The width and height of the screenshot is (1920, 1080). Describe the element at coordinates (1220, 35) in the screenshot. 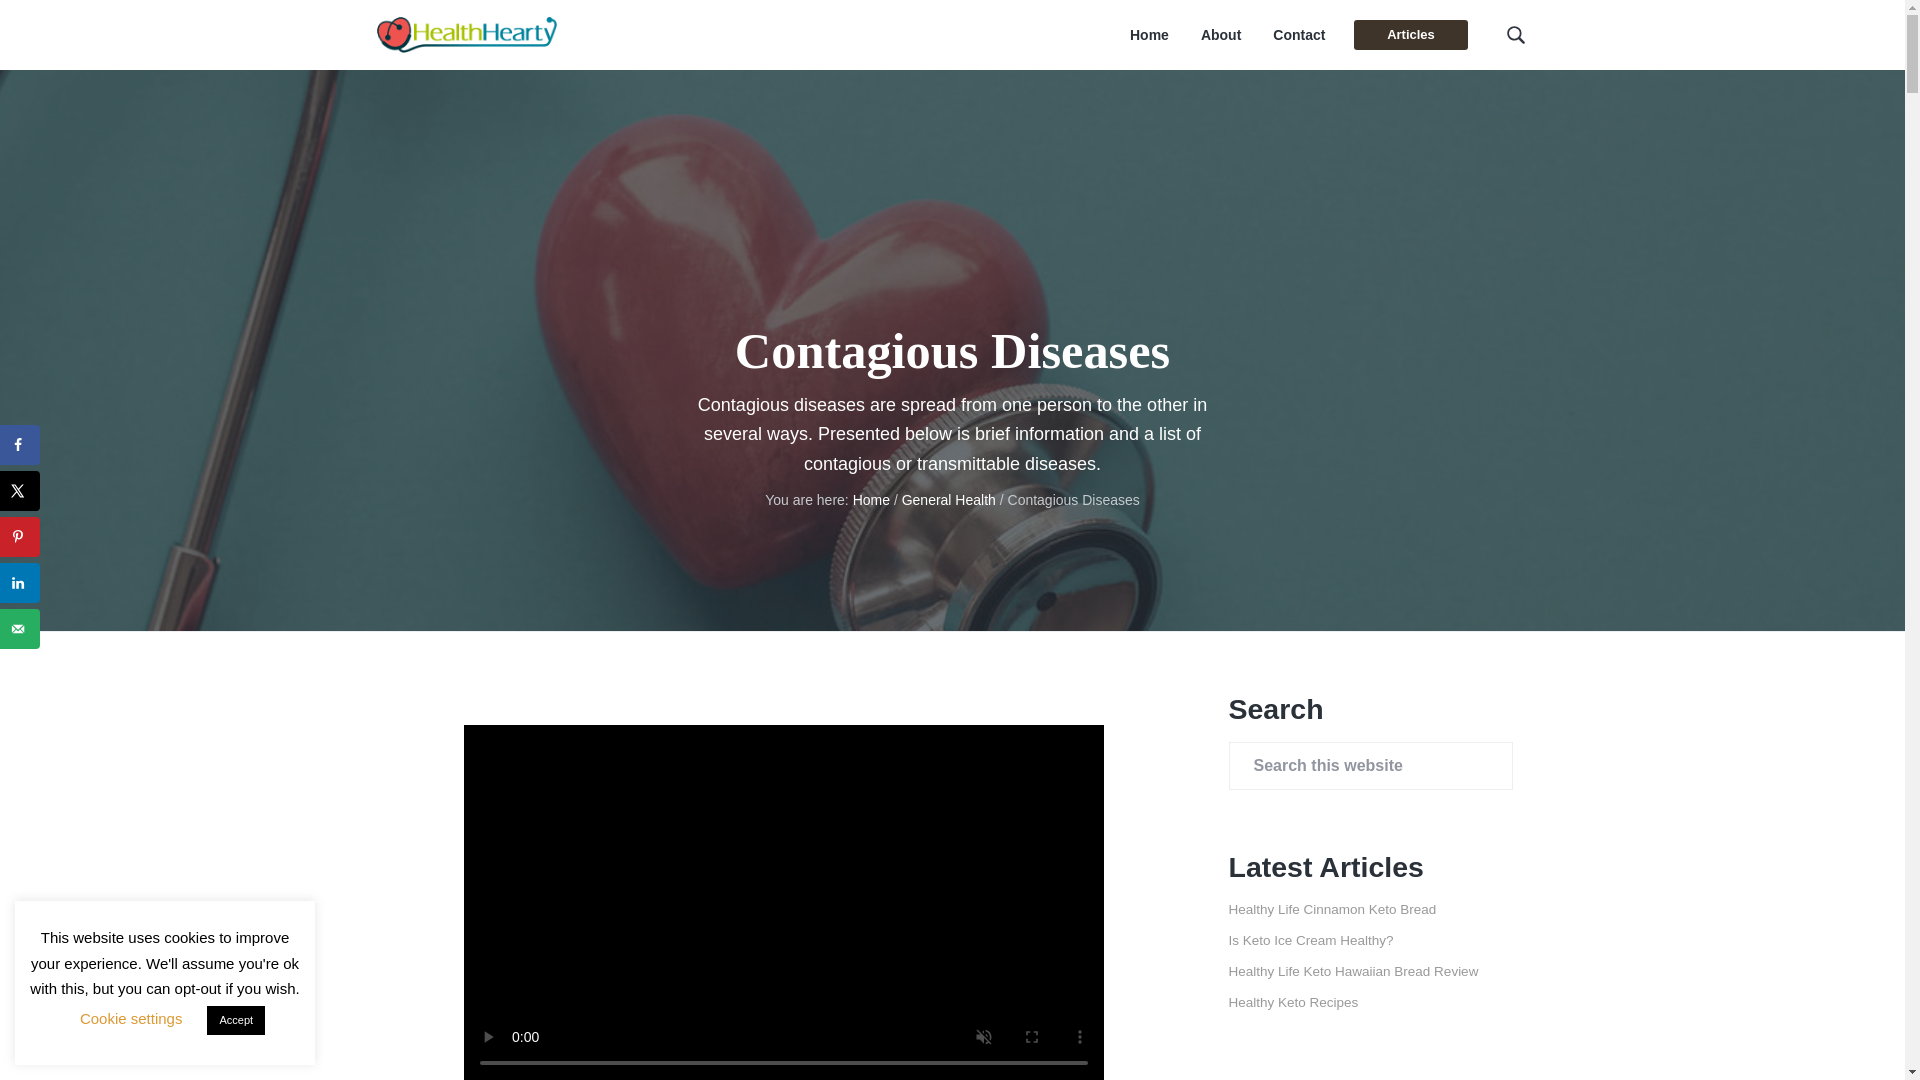

I see `About` at that location.